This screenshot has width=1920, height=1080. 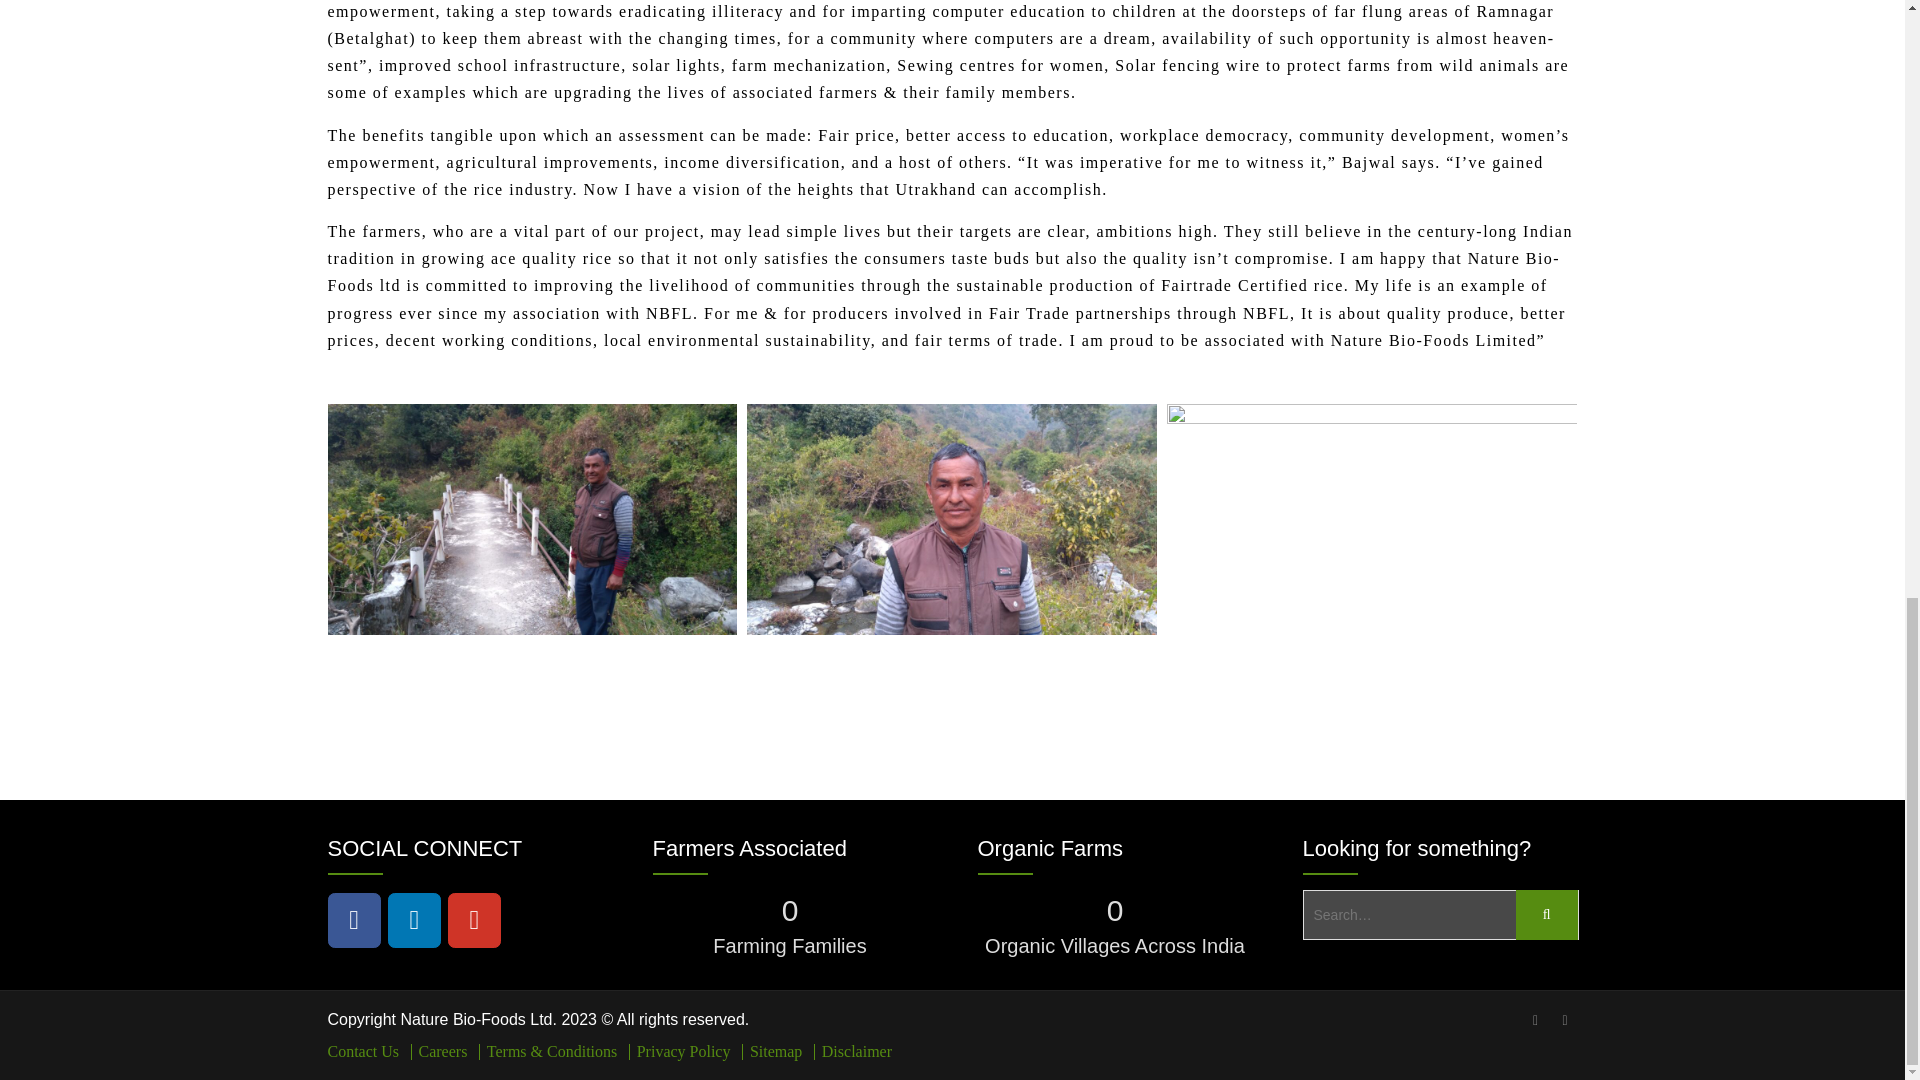 I want to click on Nature Bio Foods on Youtube, so click(x=474, y=920).